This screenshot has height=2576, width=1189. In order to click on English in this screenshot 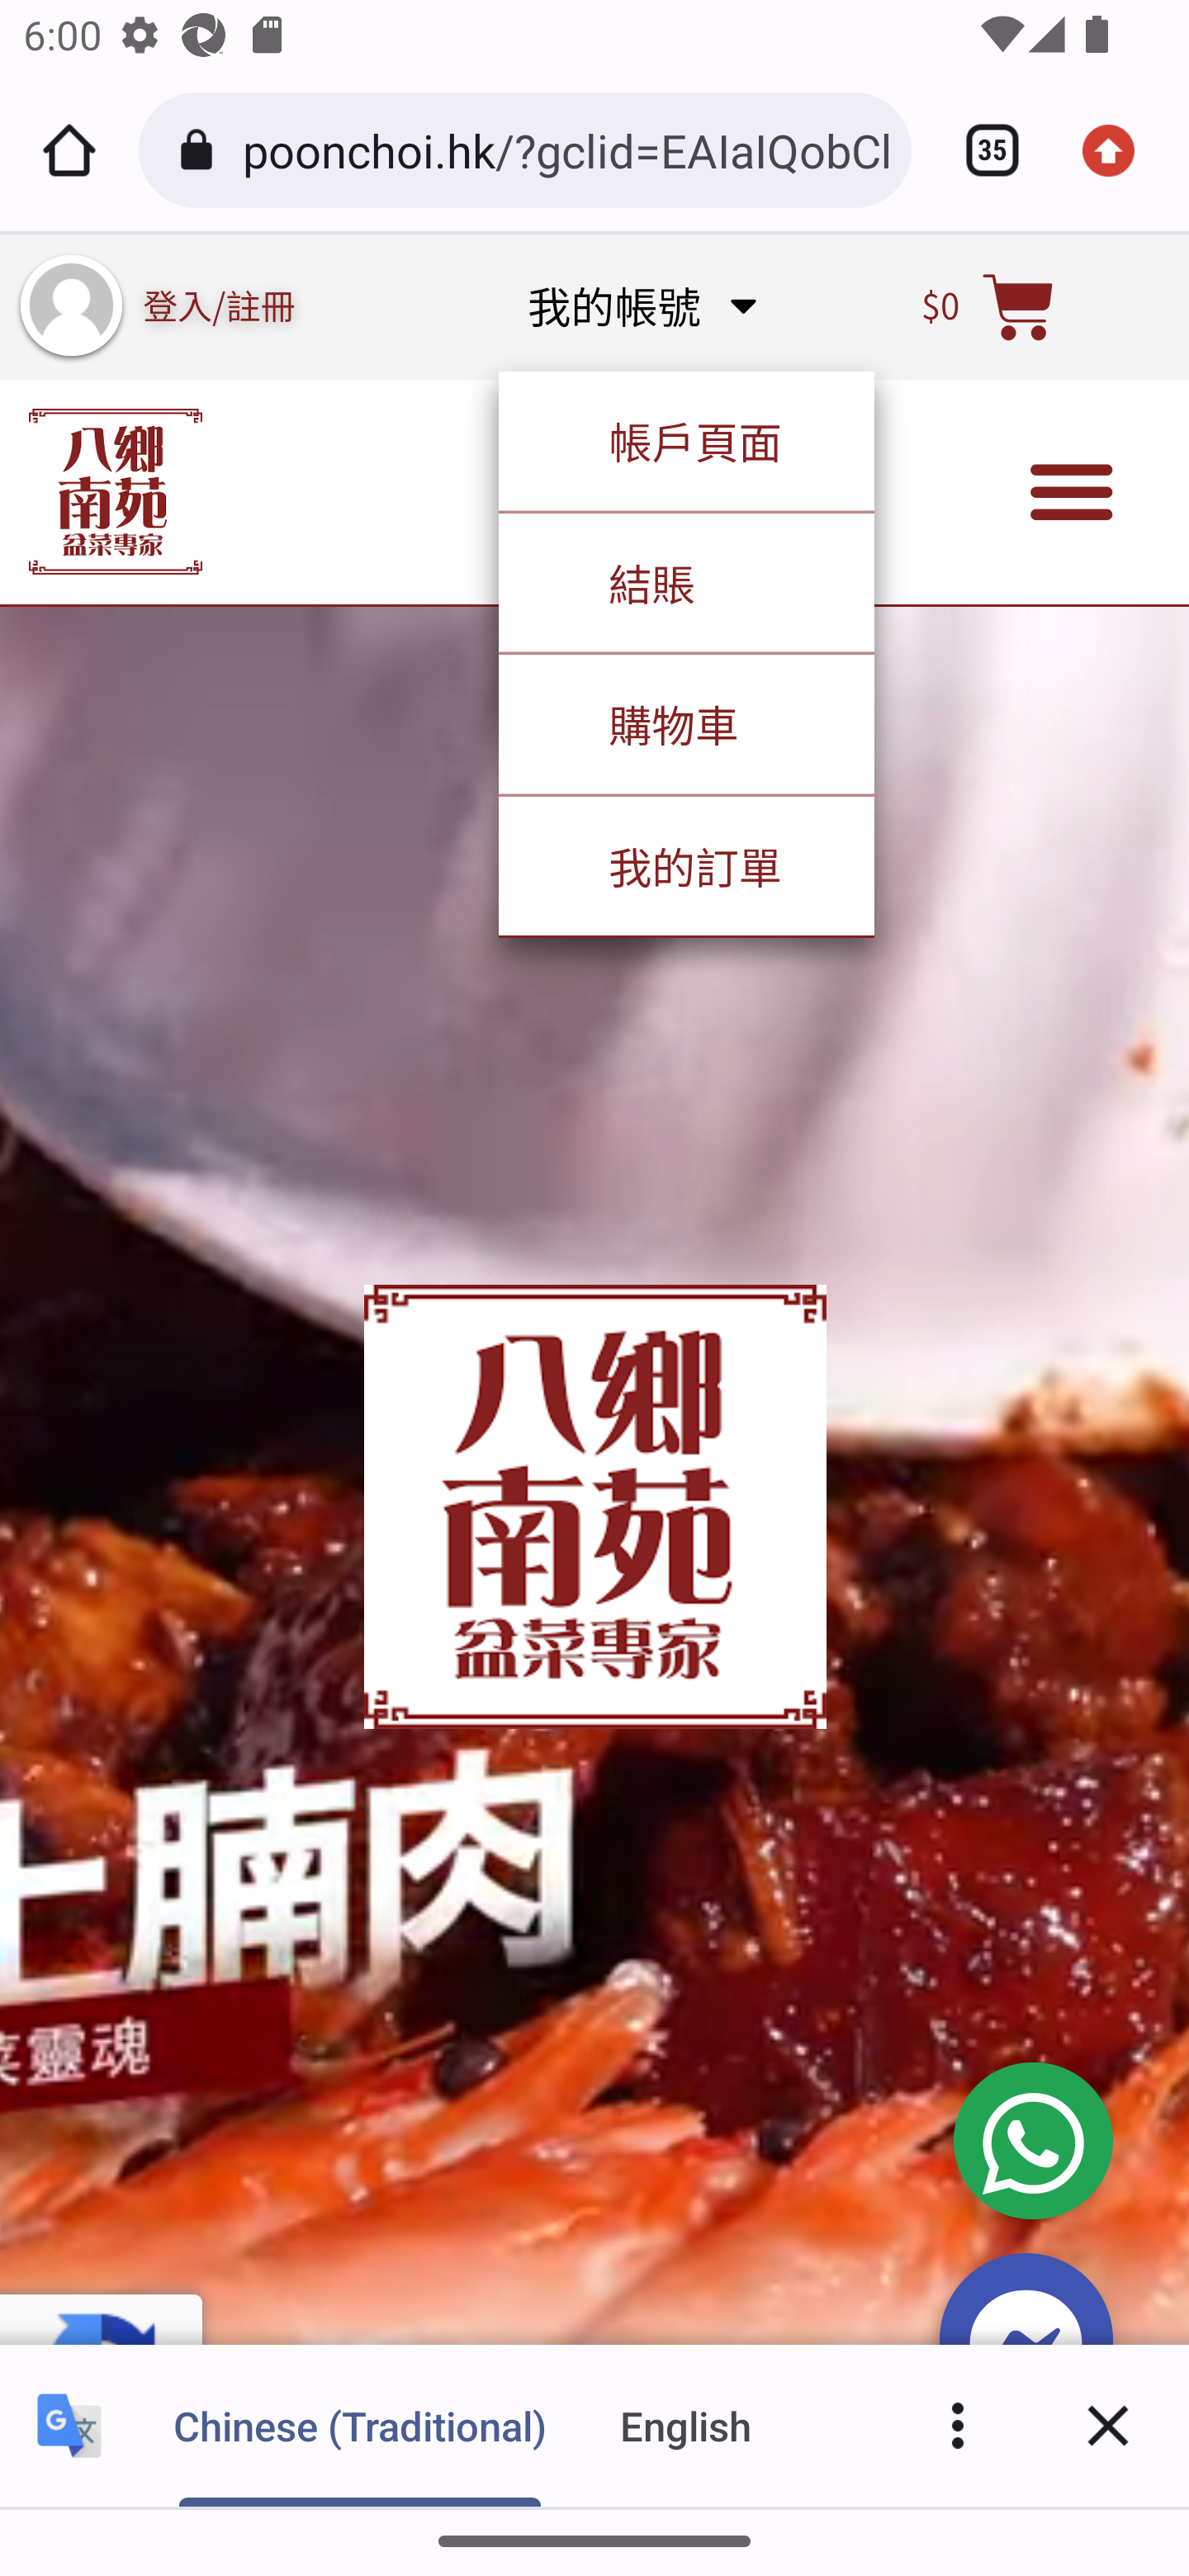, I will do `click(686, 2425)`.